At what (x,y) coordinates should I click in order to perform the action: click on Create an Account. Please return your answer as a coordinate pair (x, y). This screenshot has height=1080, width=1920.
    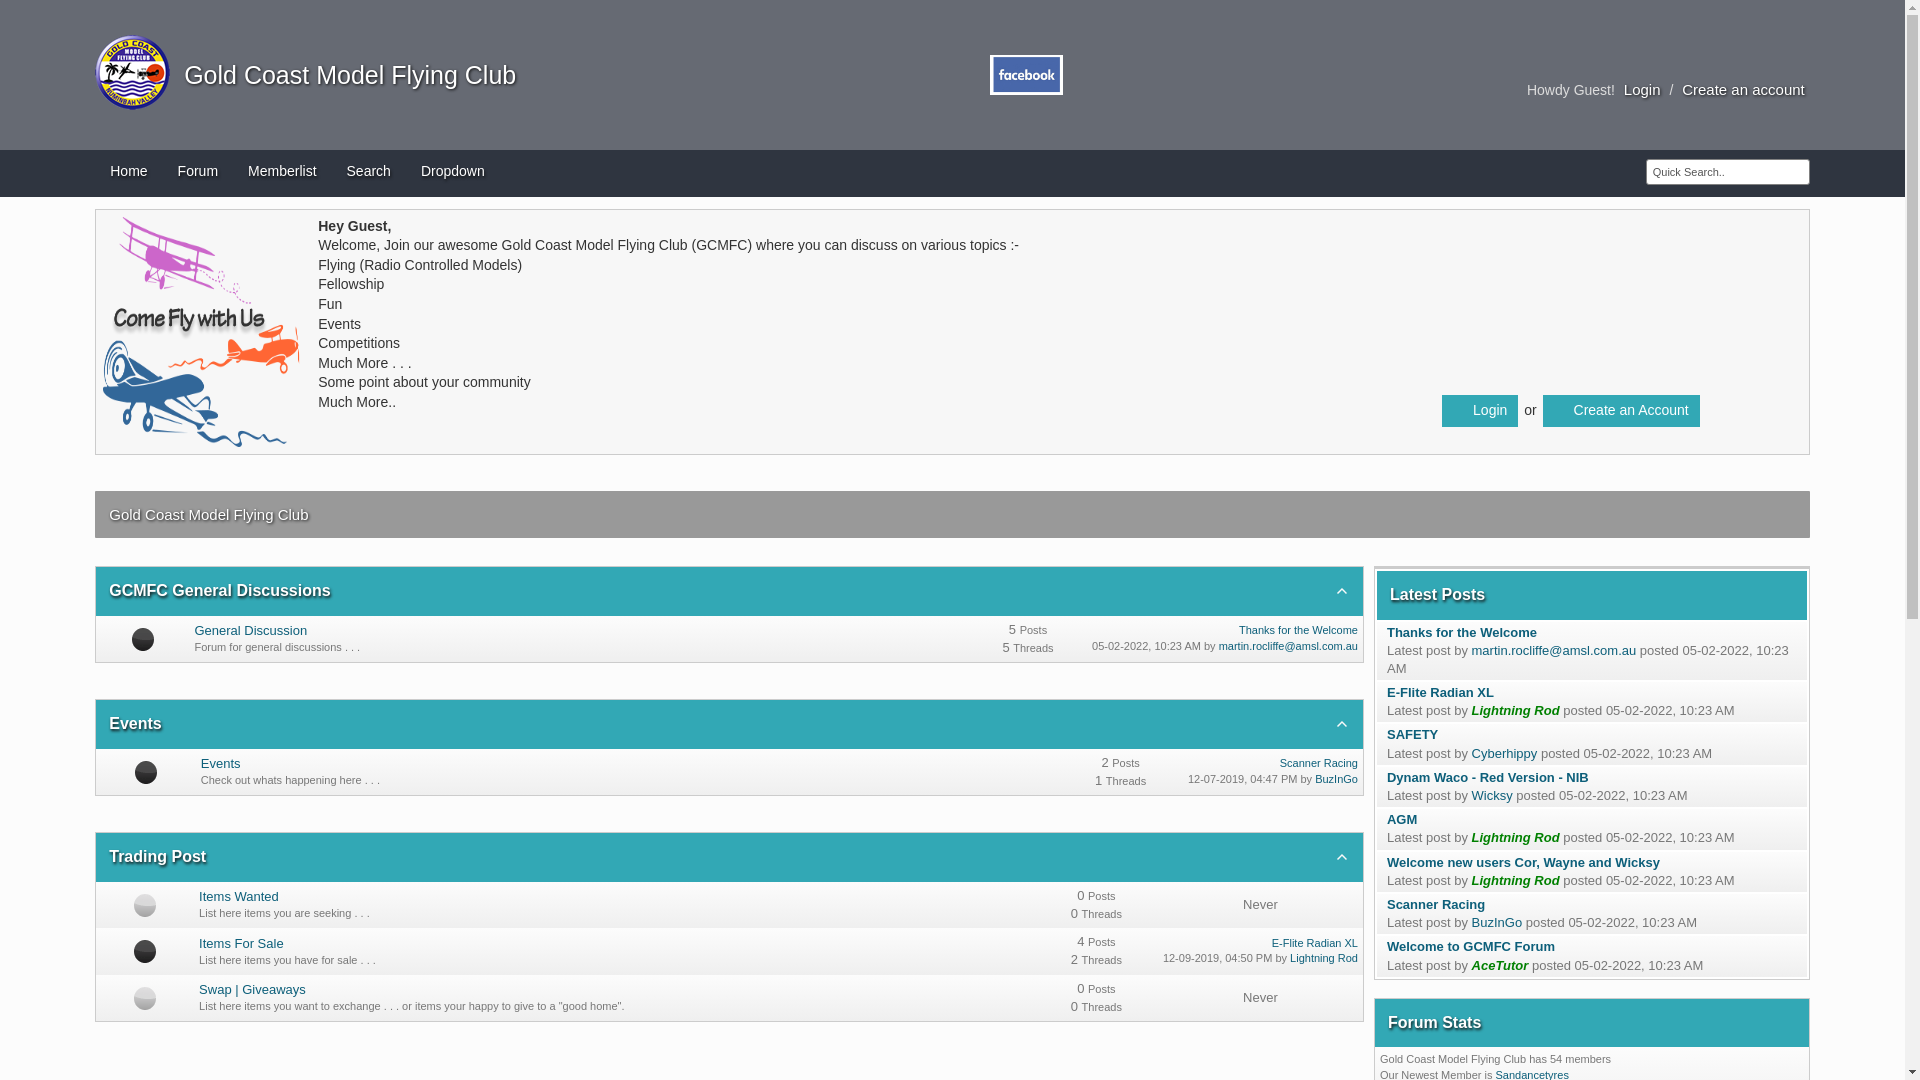
    Looking at the image, I should click on (1622, 411).